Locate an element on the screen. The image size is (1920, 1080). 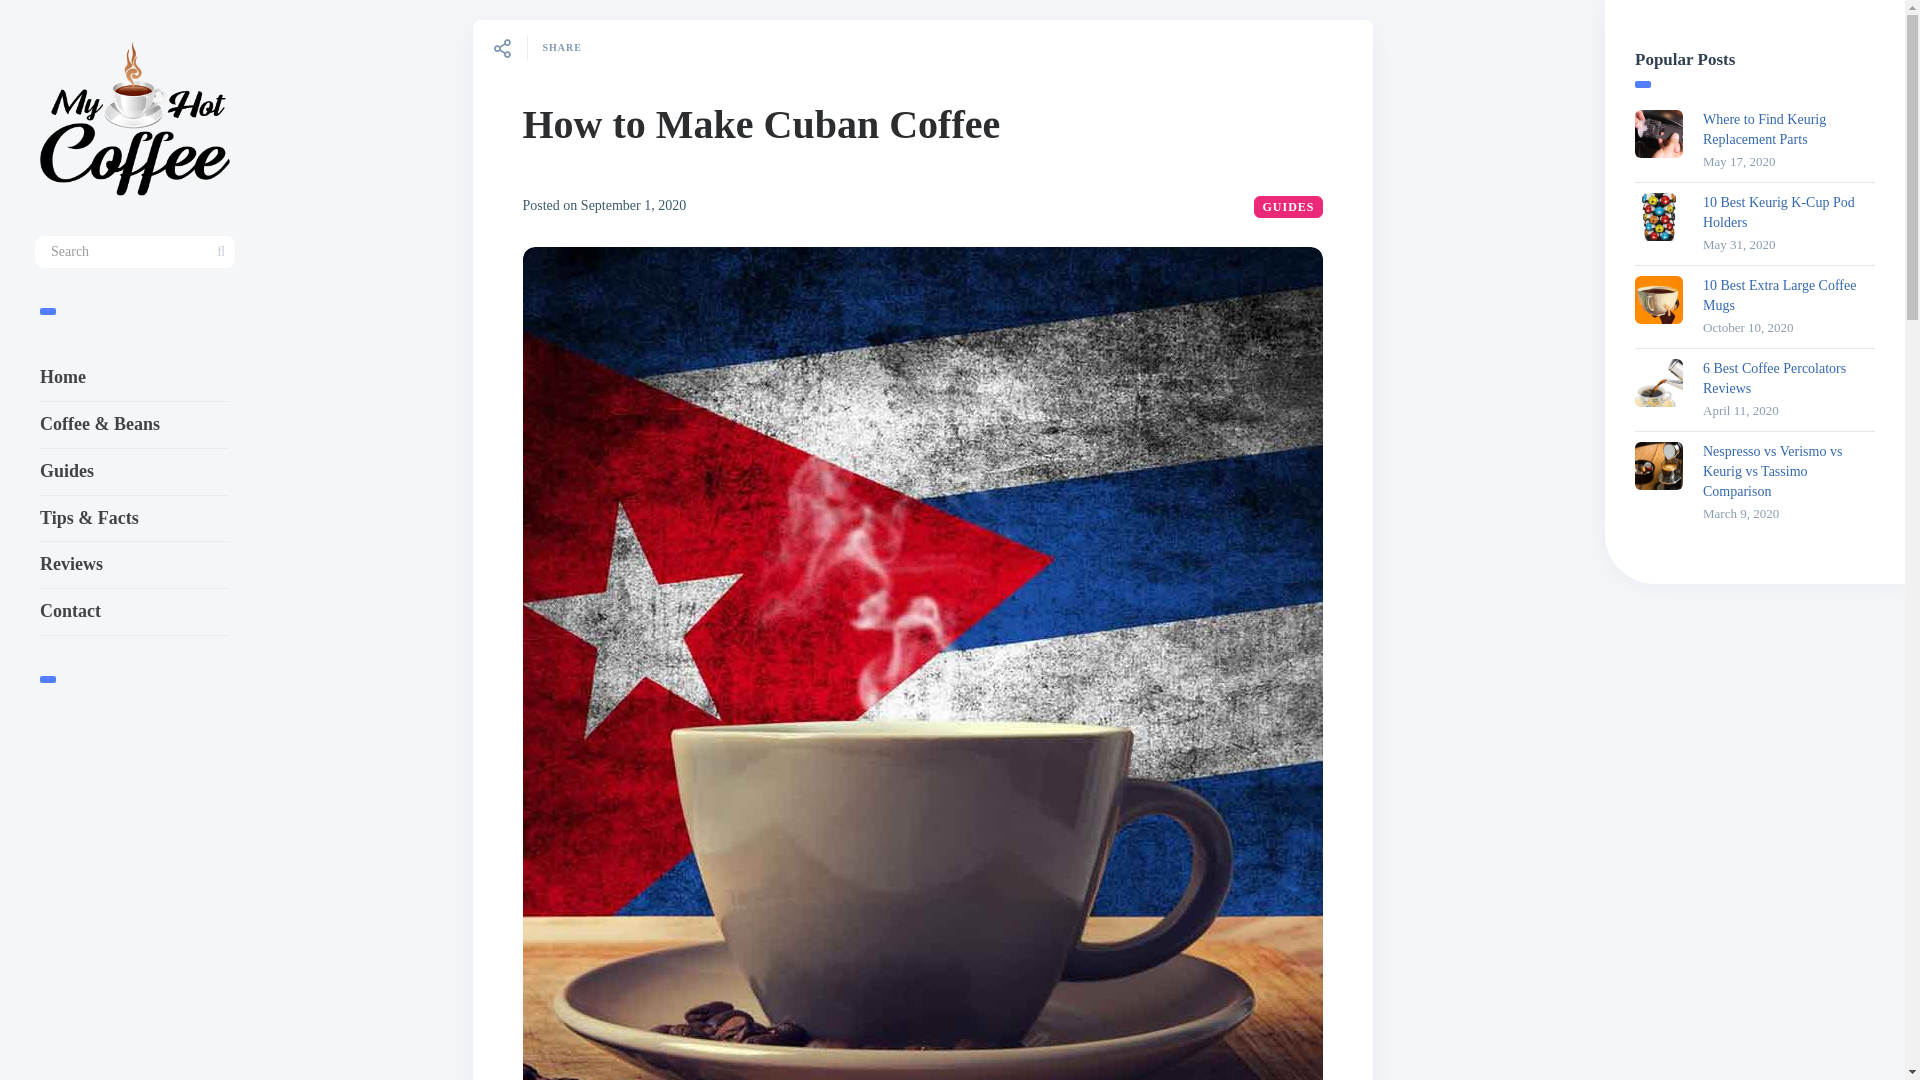
Guides is located at coordinates (98, 472).